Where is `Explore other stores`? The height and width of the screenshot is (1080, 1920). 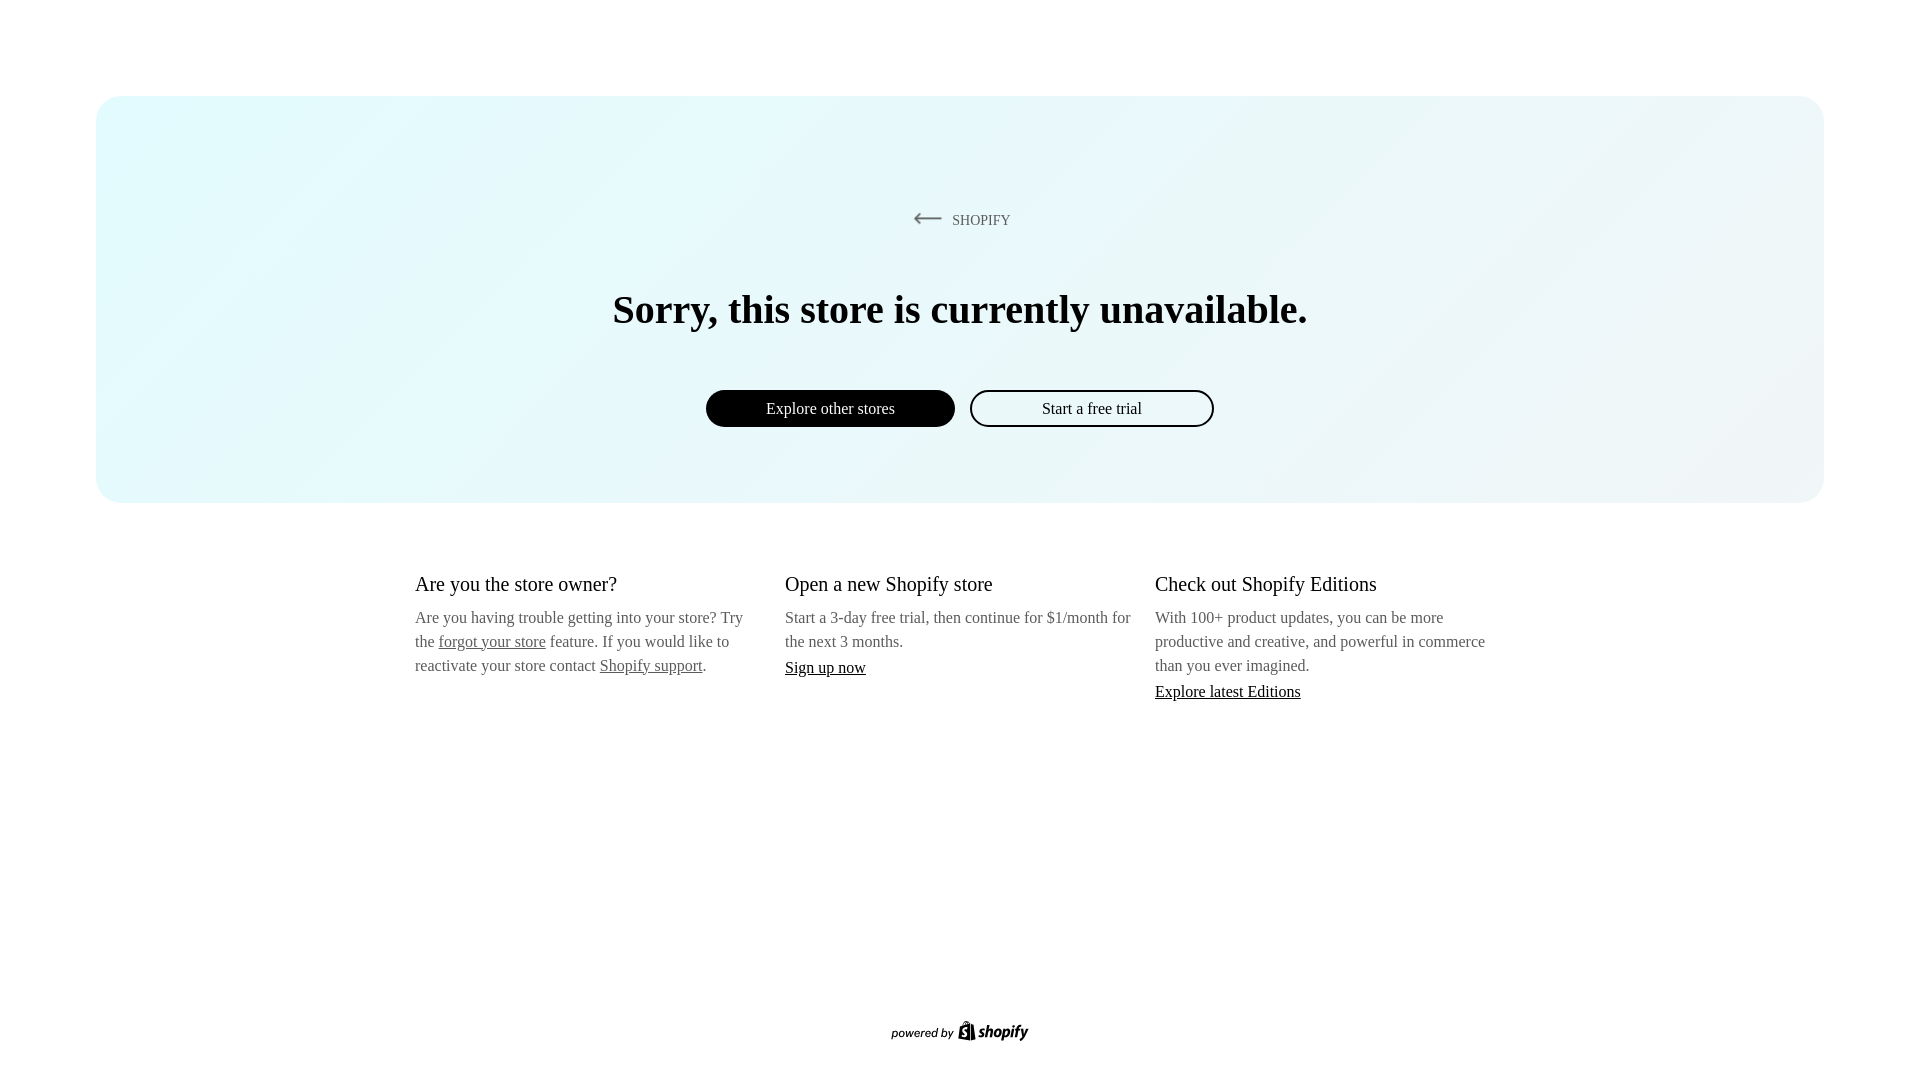
Explore other stores is located at coordinates (830, 408).